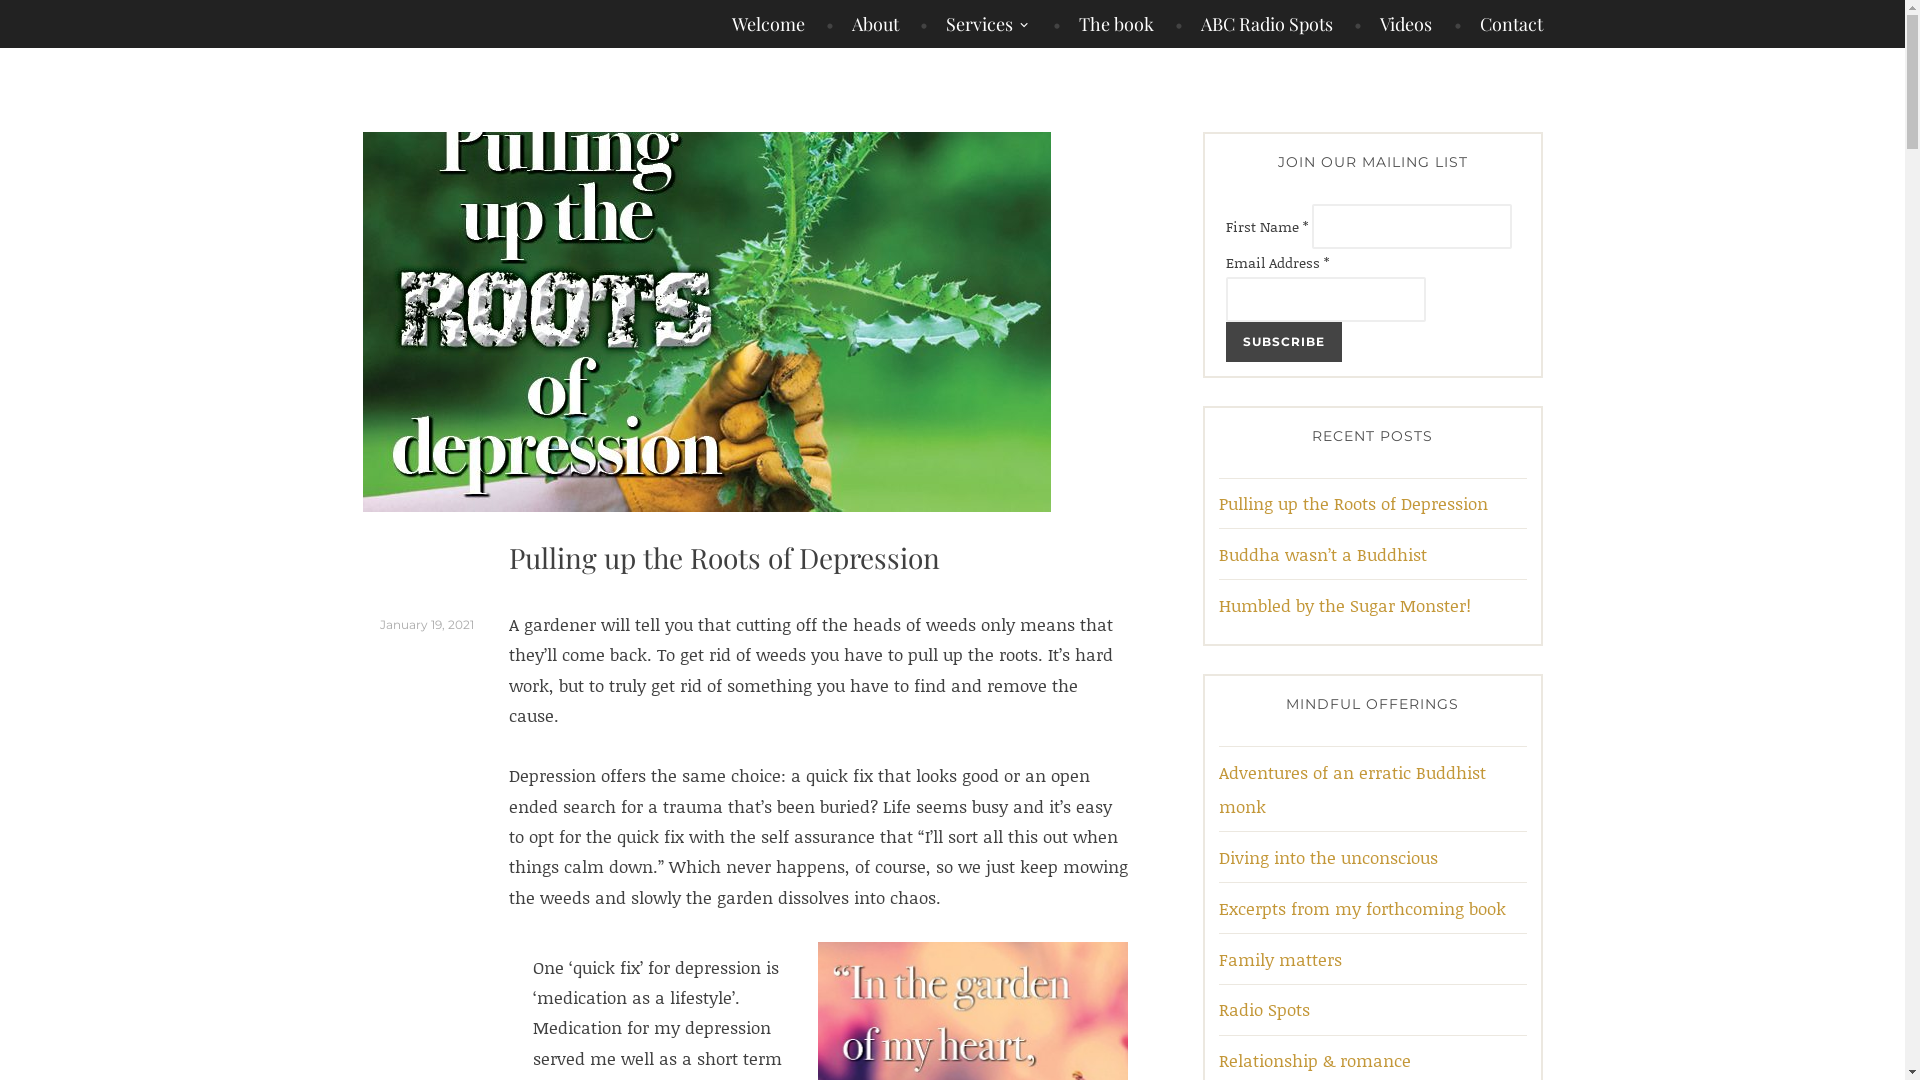 The image size is (1920, 1080). Describe the element at coordinates (1104, 24) in the screenshot. I see `The book` at that location.